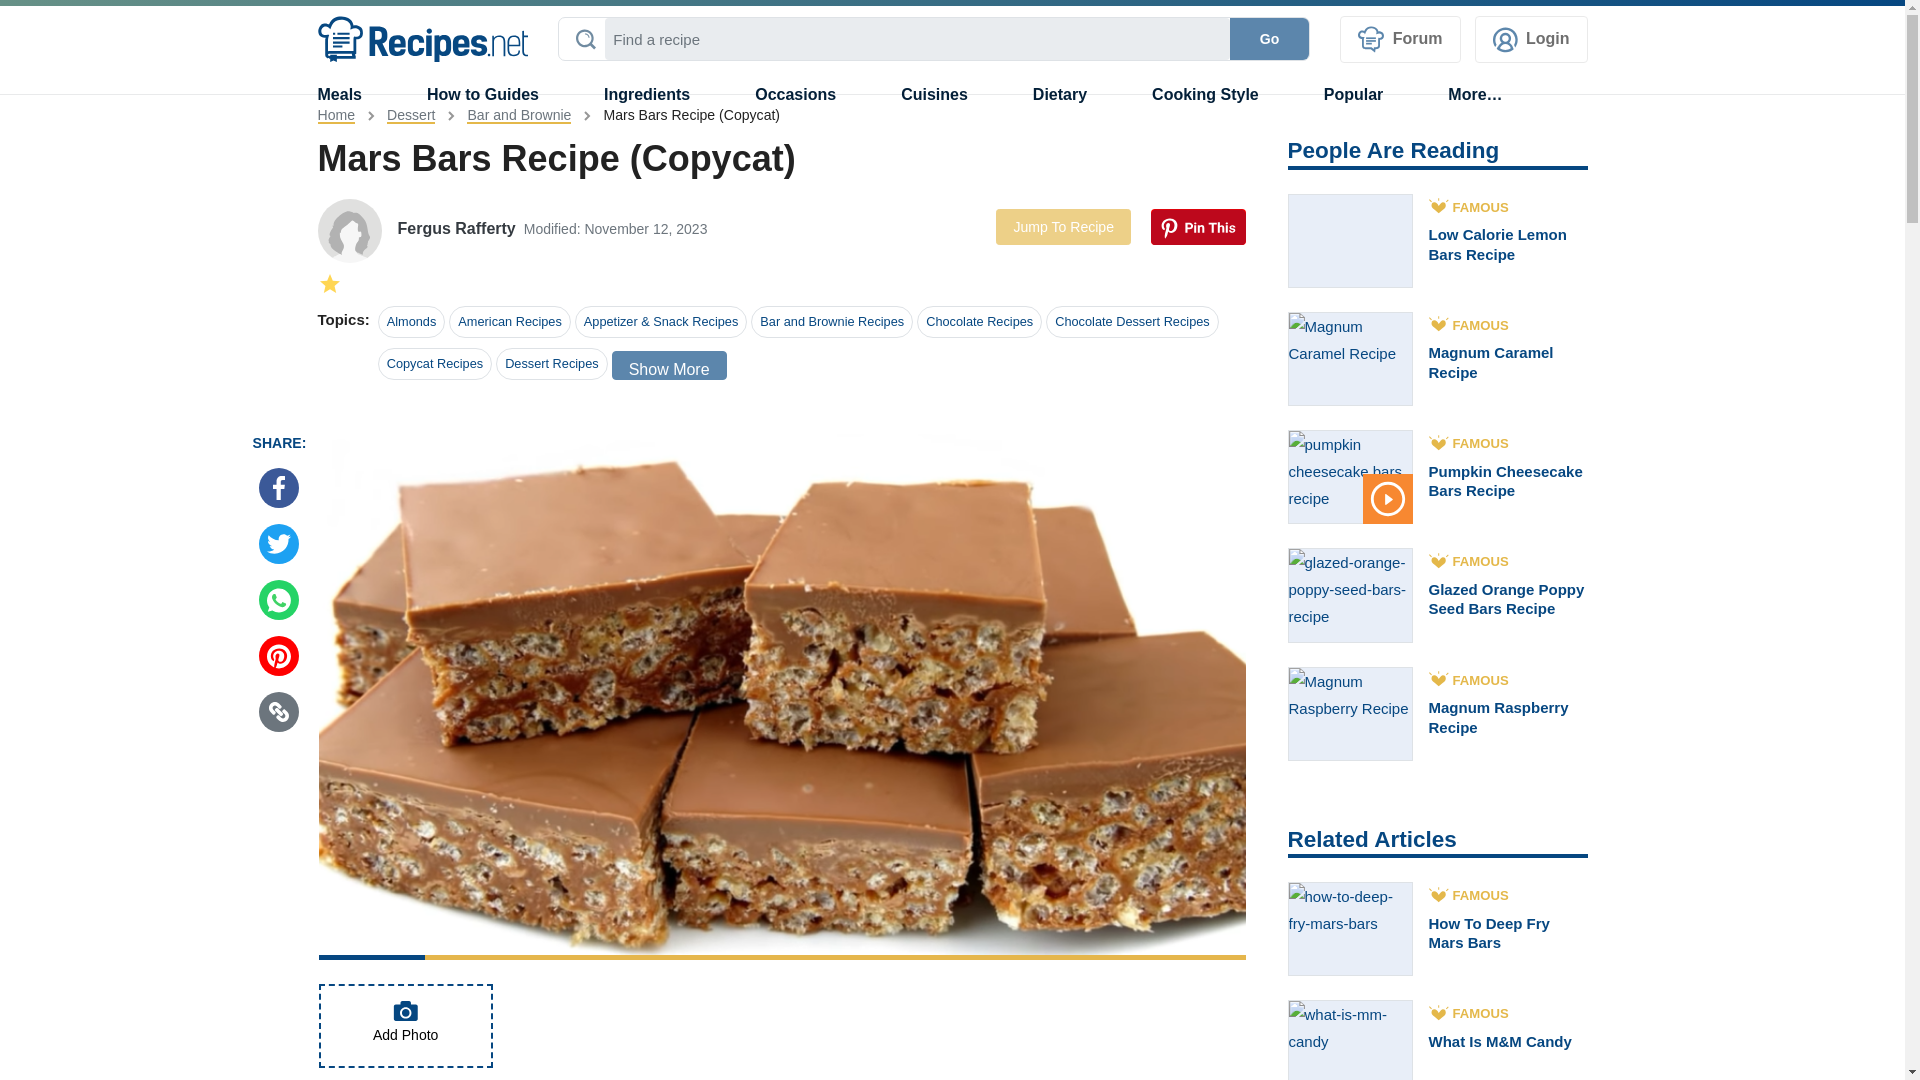  Describe the element at coordinates (646, 94) in the screenshot. I see `Ingredients` at that location.